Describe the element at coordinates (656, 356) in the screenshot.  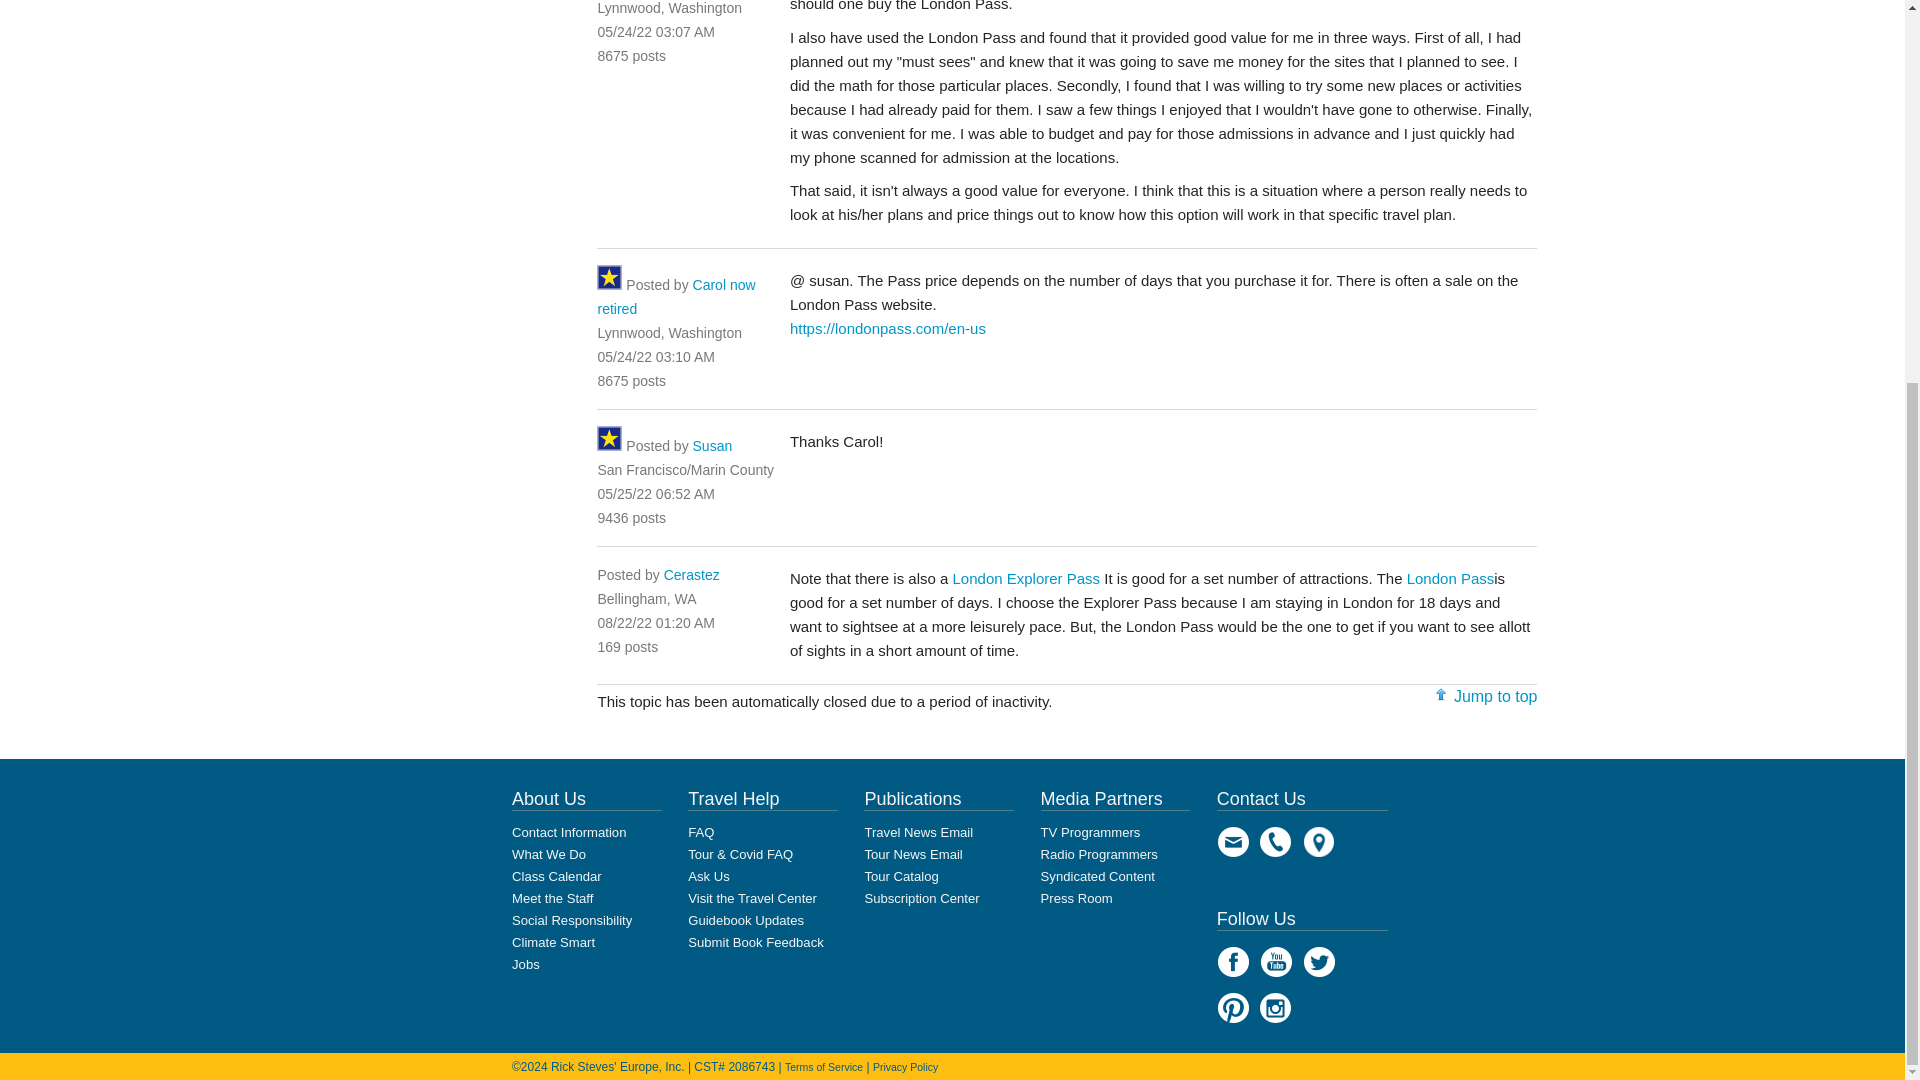
I see `Reply: 1920520` at that location.